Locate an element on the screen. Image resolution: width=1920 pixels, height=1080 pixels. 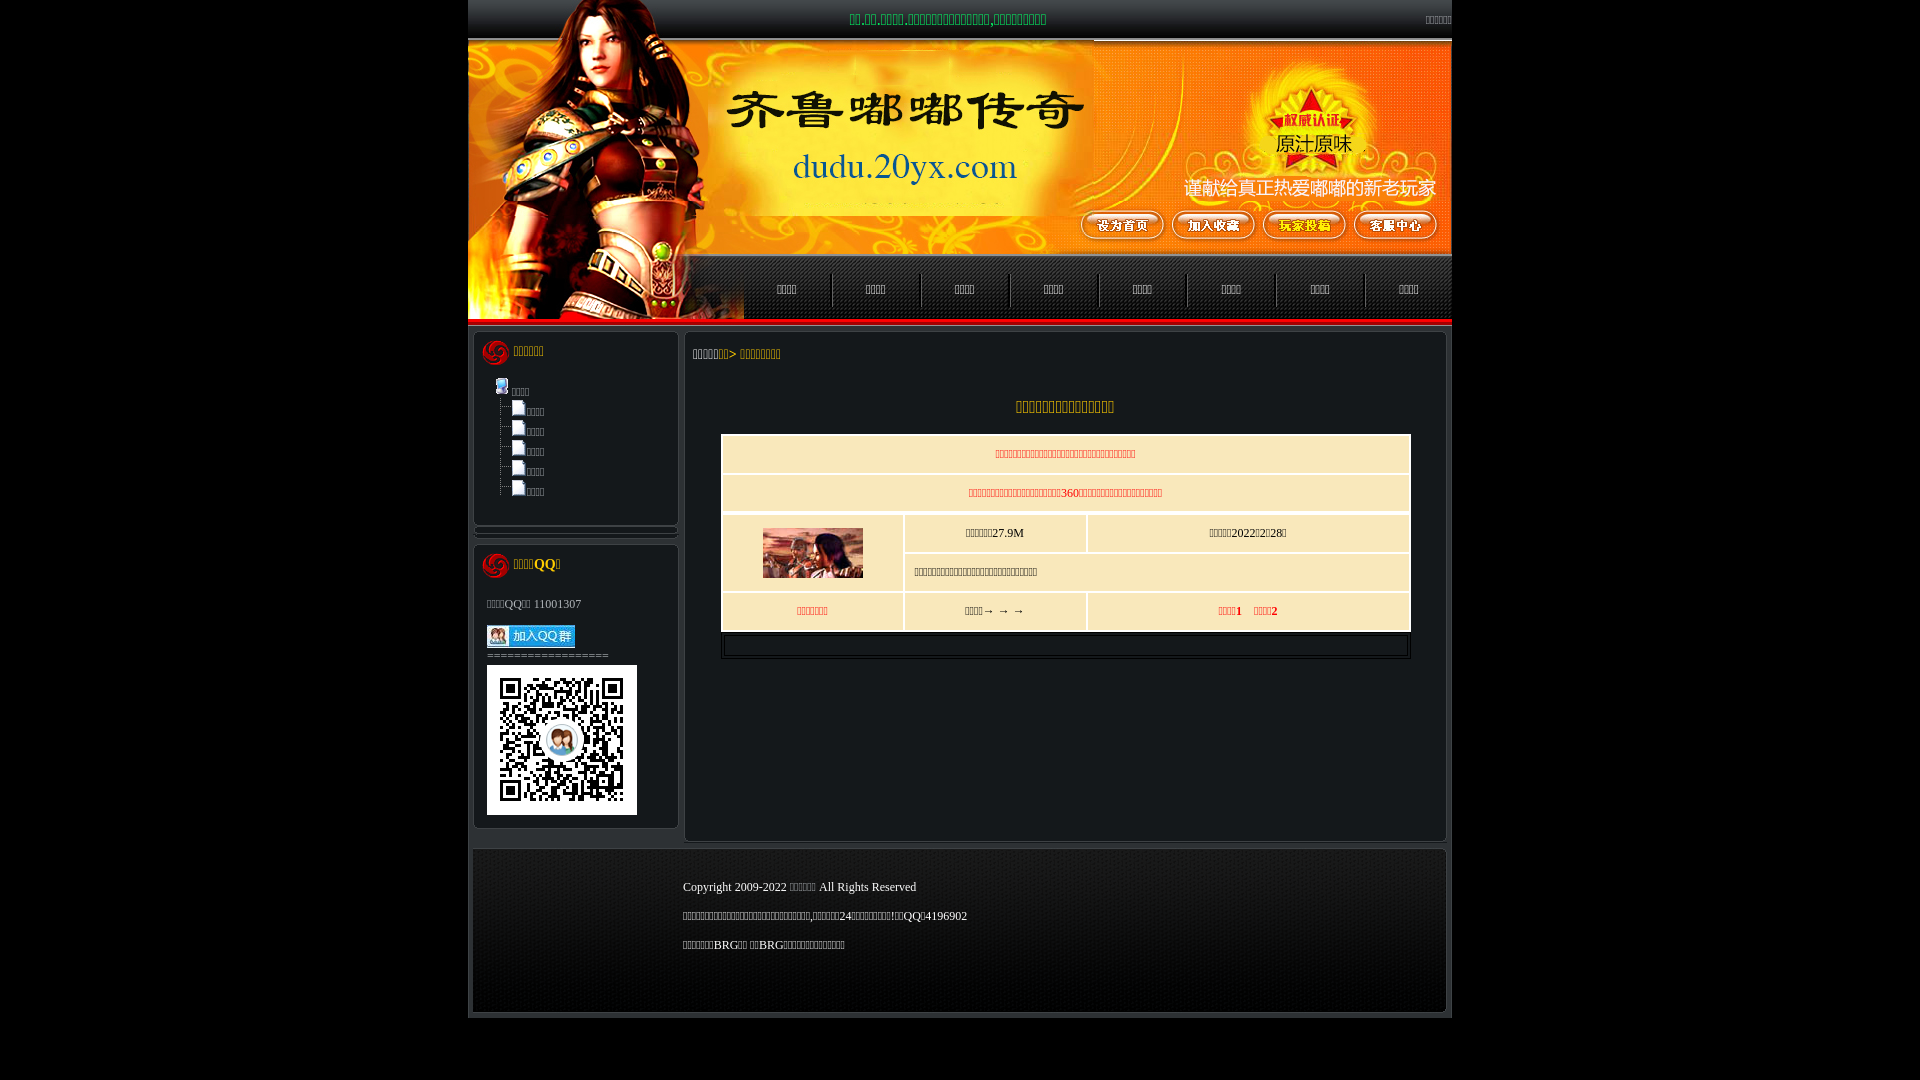
11001307 is located at coordinates (558, 604).